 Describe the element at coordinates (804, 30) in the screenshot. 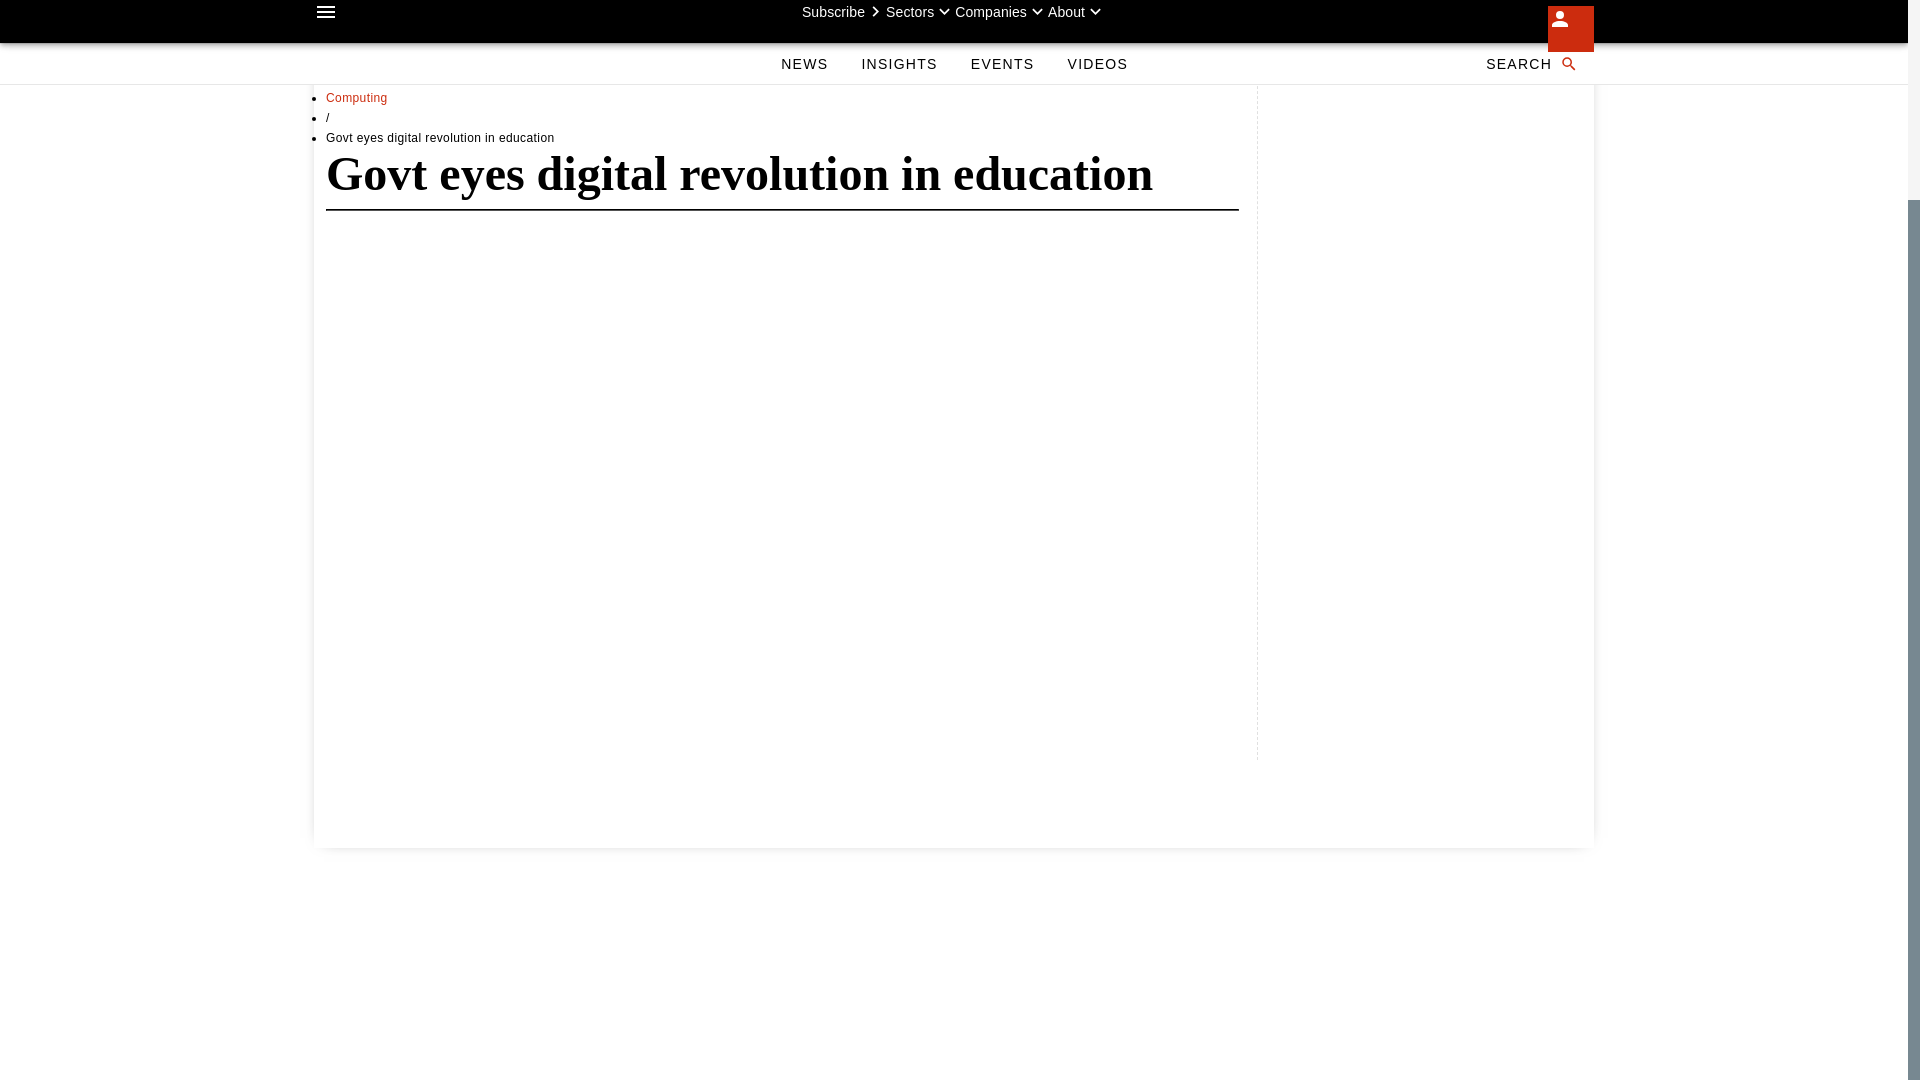

I see `NEWS` at that location.